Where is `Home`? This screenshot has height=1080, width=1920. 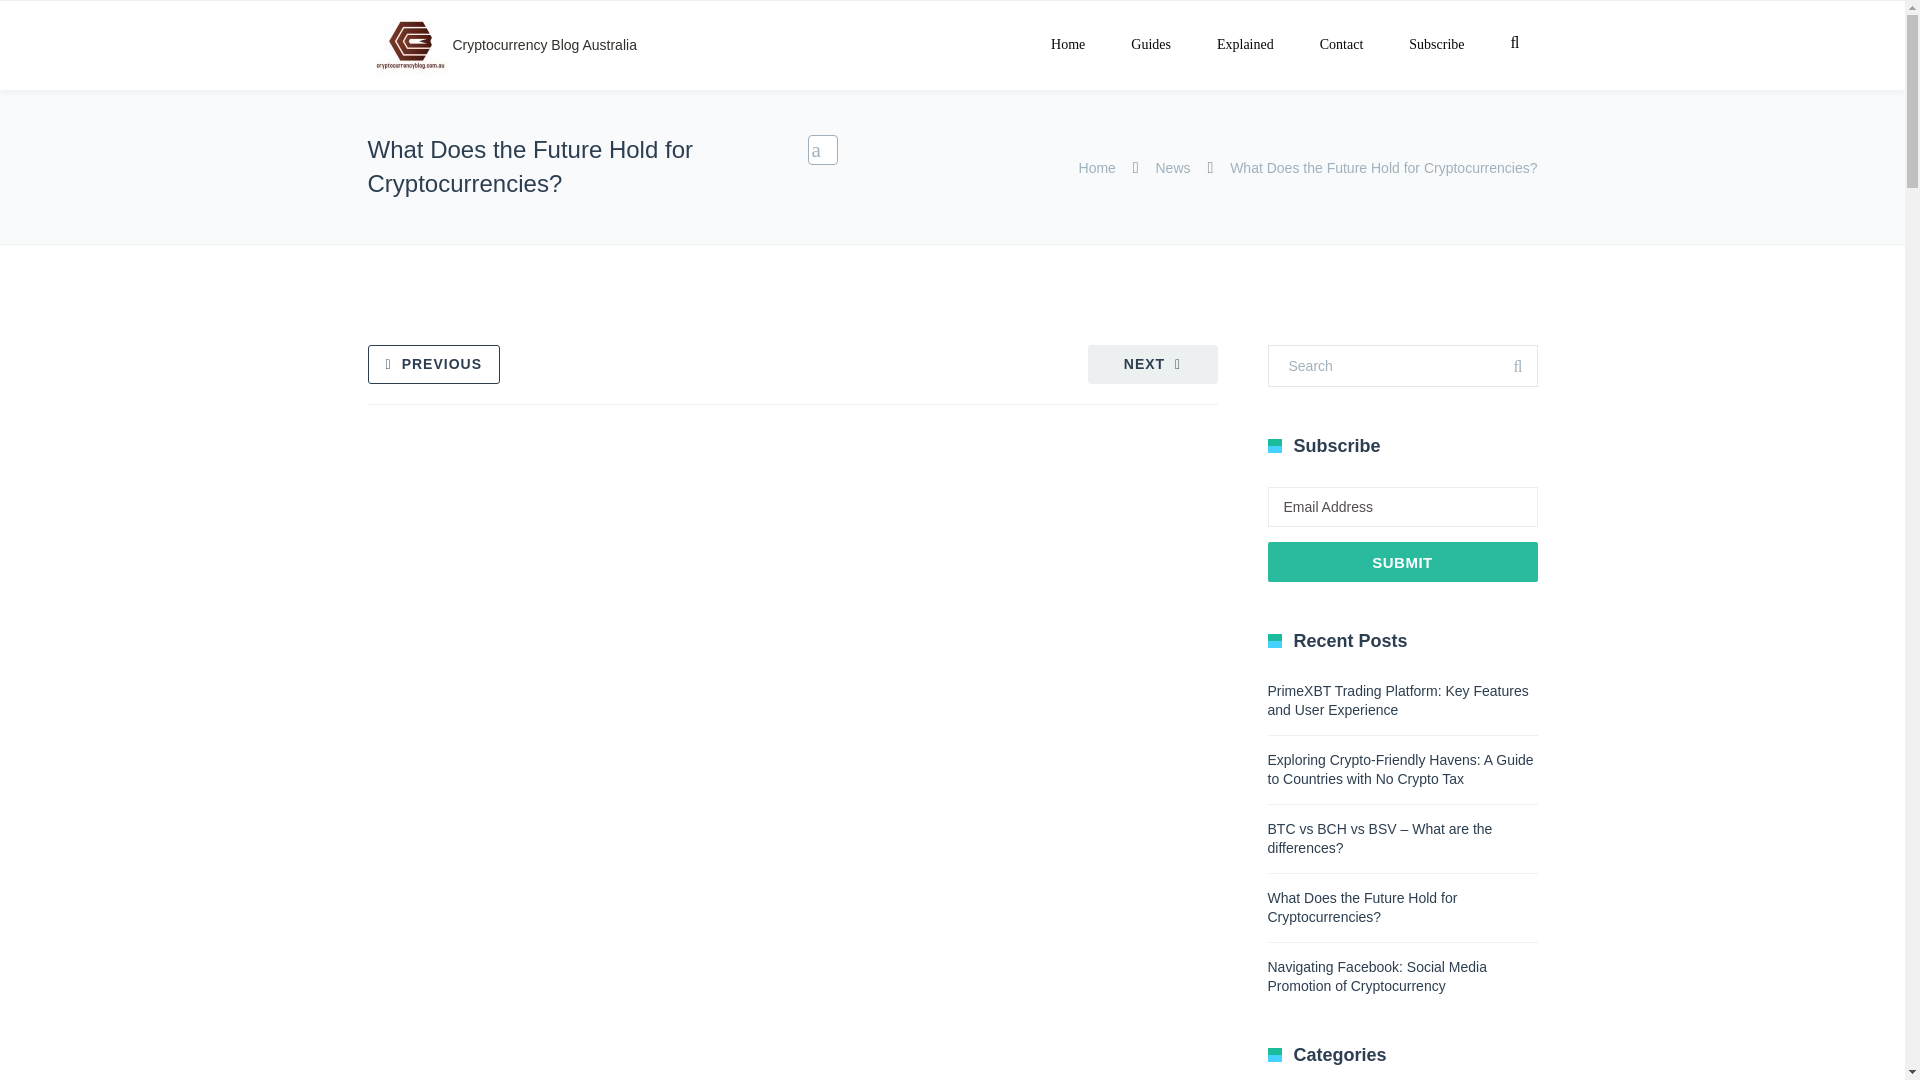
Home is located at coordinates (1097, 168).